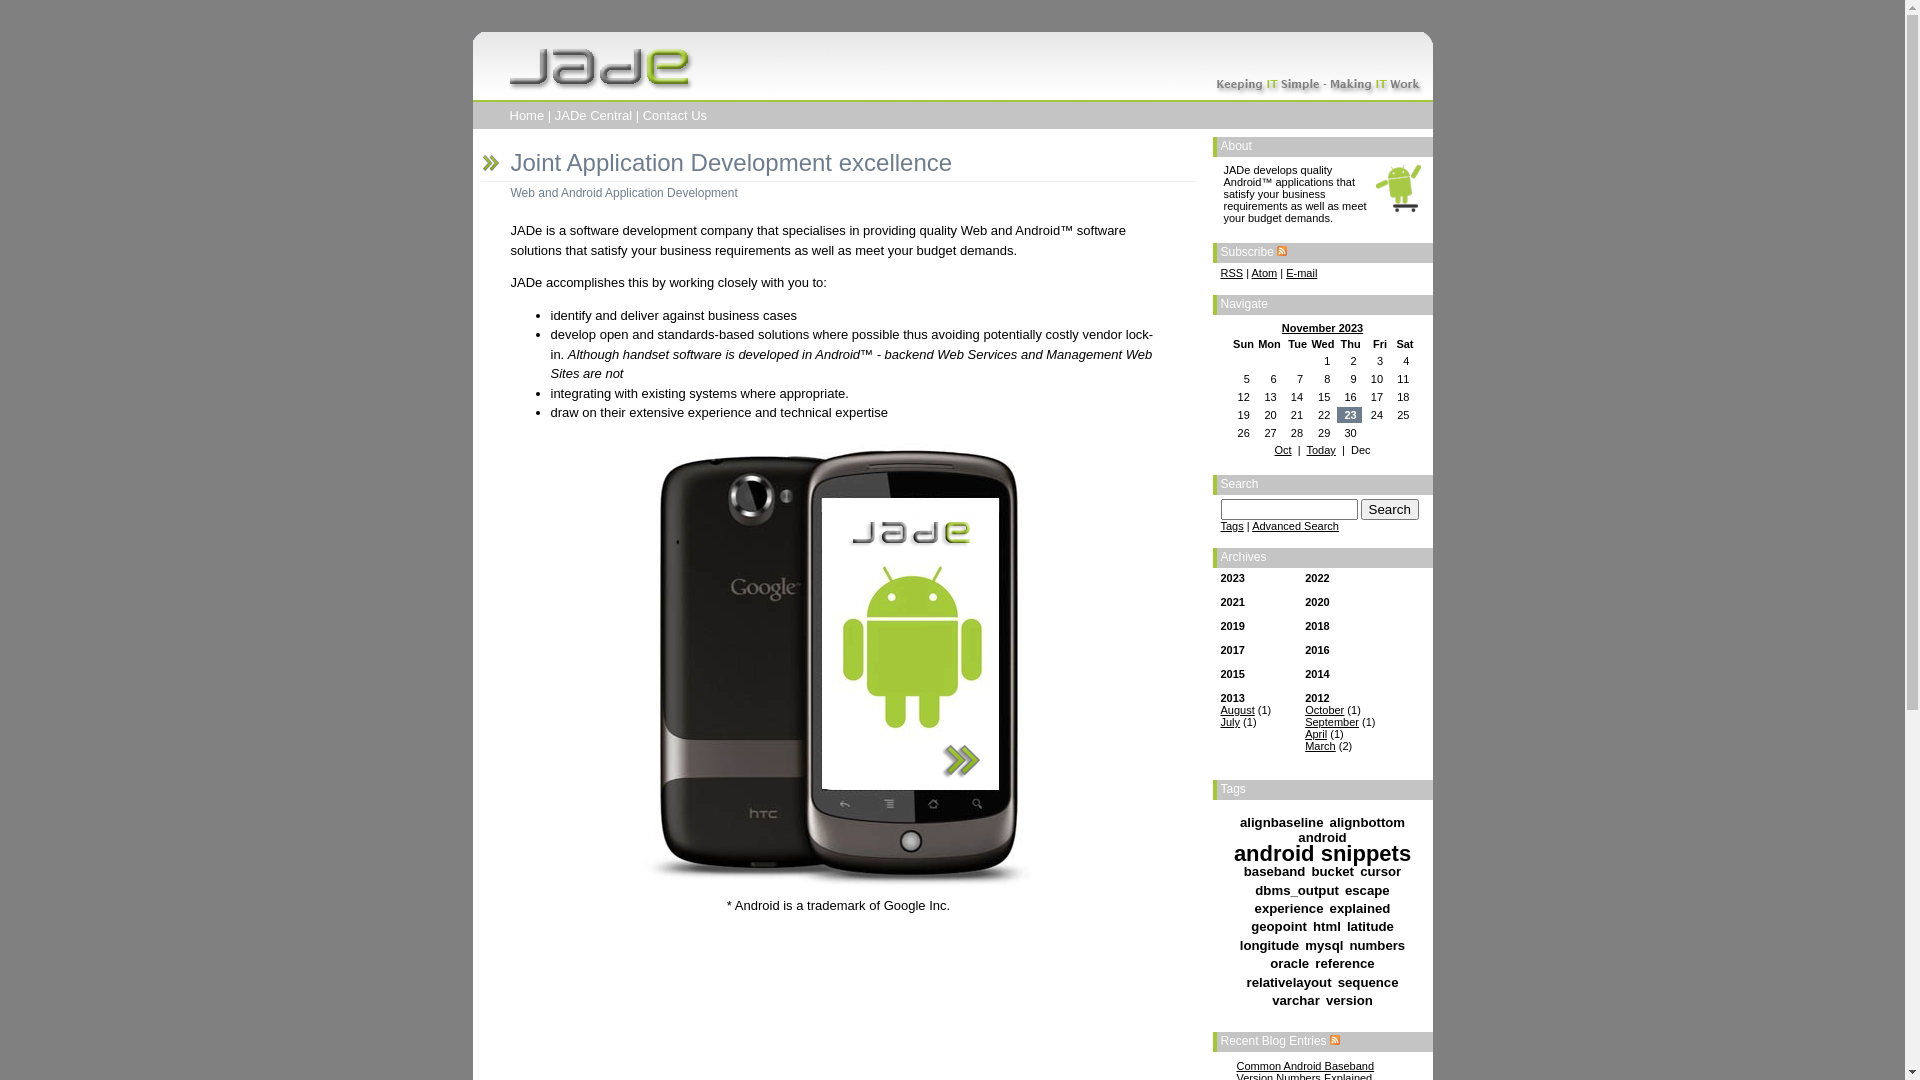 The height and width of the screenshot is (1080, 1920). I want to click on version, so click(1350, 1000).